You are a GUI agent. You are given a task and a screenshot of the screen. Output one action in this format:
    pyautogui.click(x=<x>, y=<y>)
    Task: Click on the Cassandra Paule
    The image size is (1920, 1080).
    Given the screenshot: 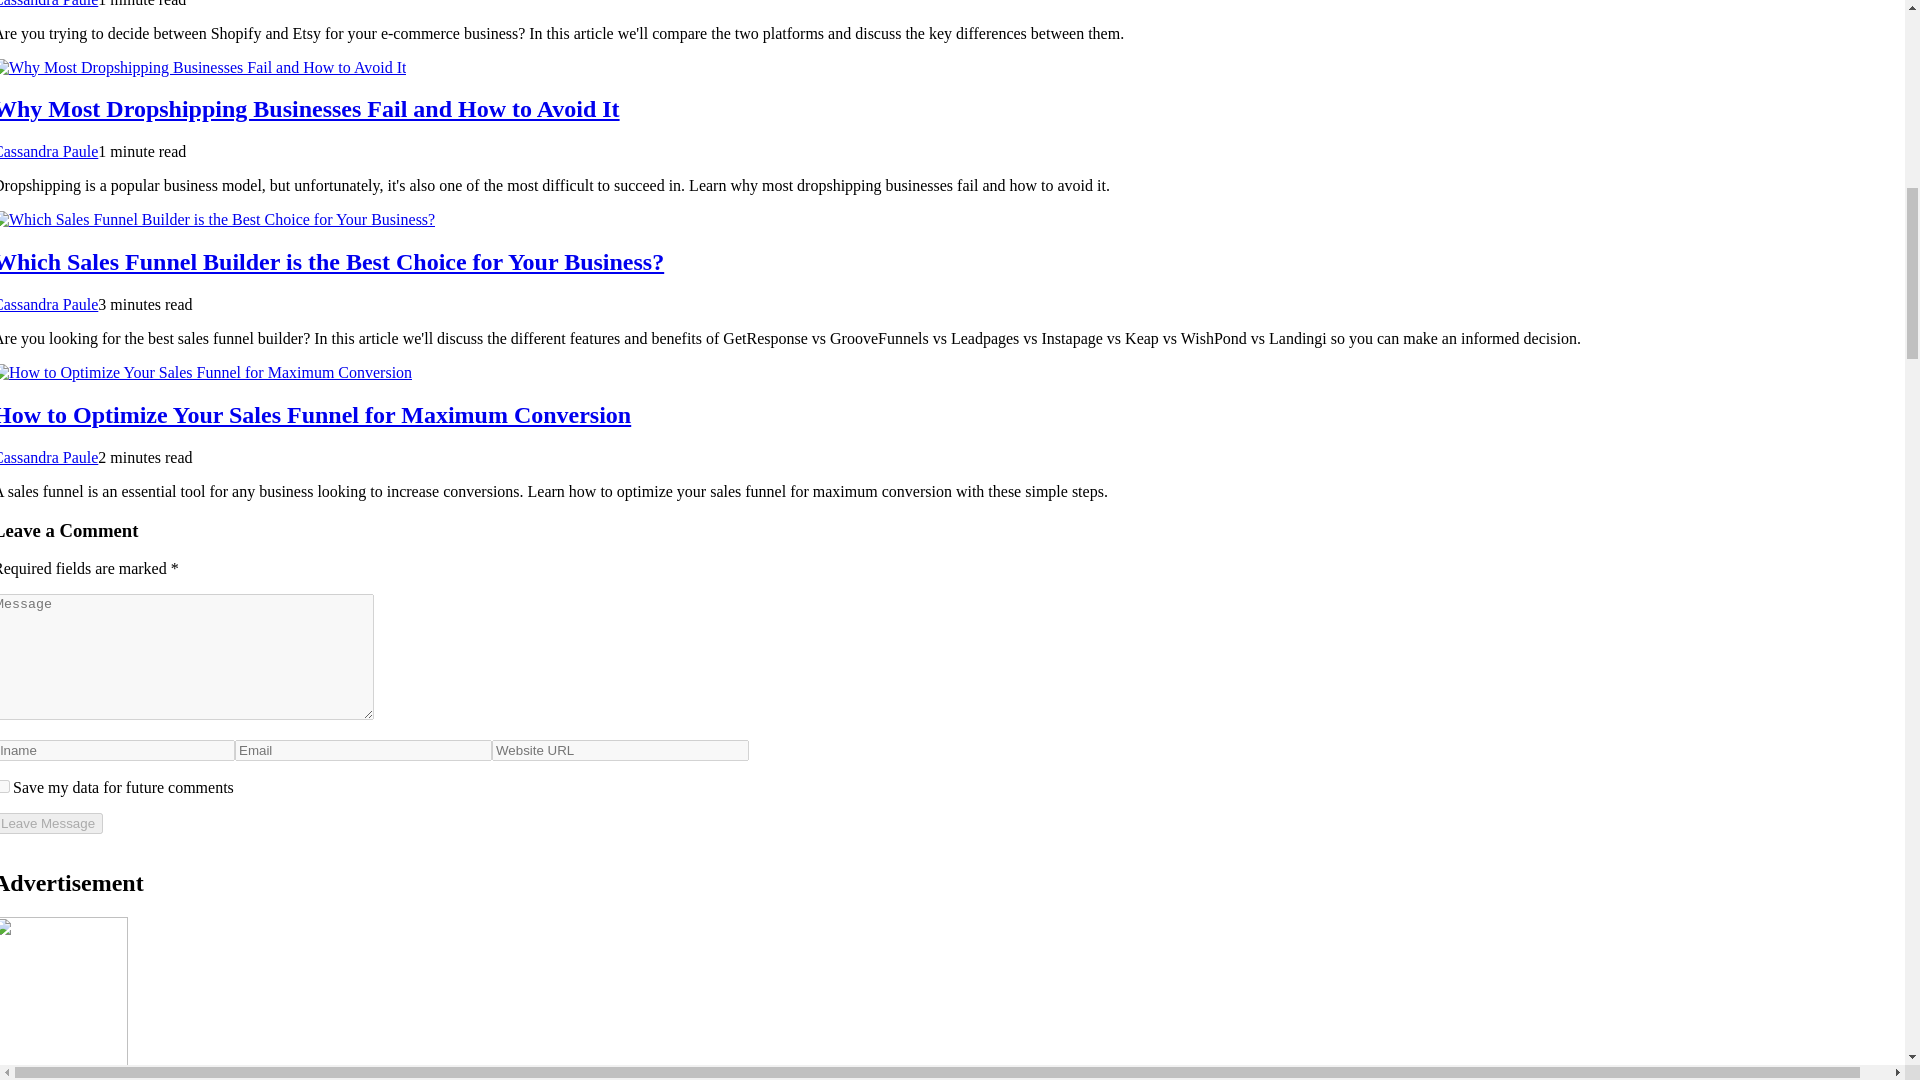 What is the action you would take?
    pyautogui.click(x=48, y=4)
    